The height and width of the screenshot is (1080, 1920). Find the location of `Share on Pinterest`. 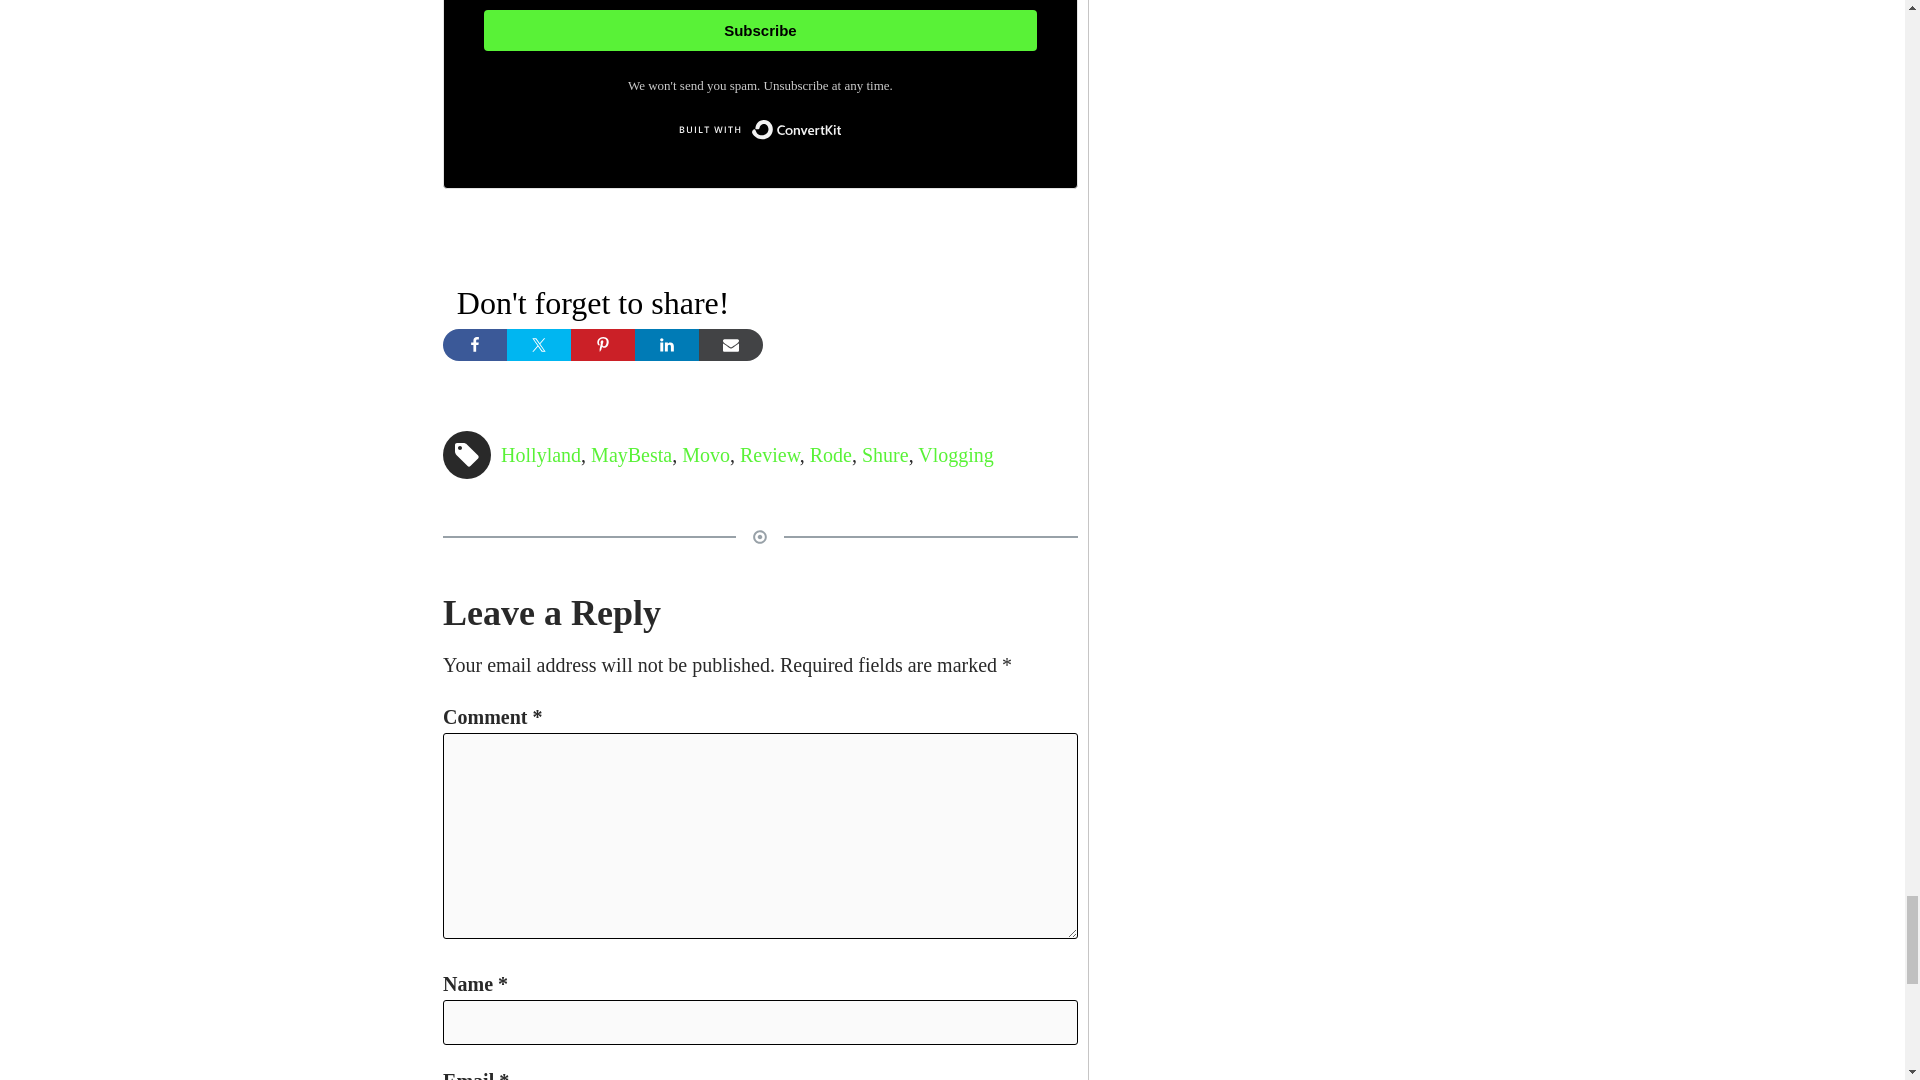

Share on Pinterest is located at coordinates (602, 344).